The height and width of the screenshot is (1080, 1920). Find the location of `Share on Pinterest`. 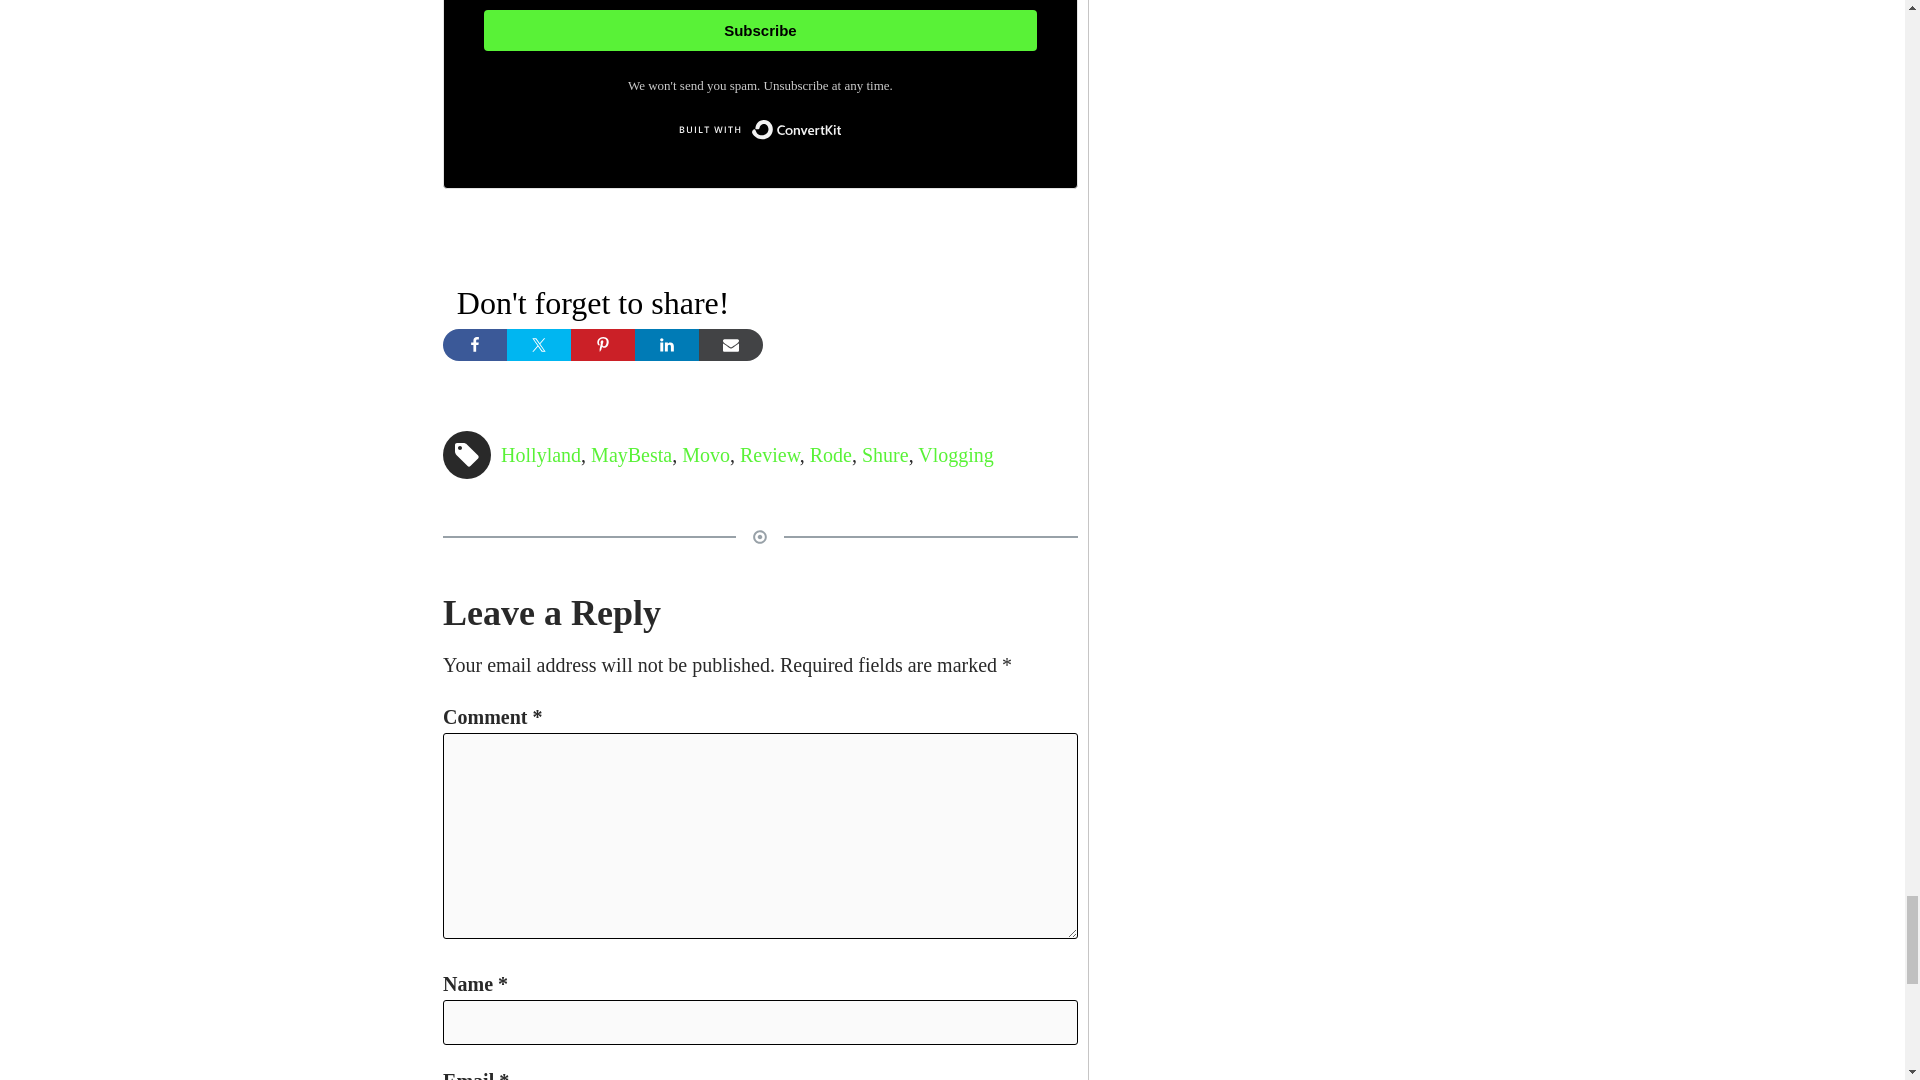

Share on Pinterest is located at coordinates (602, 344).